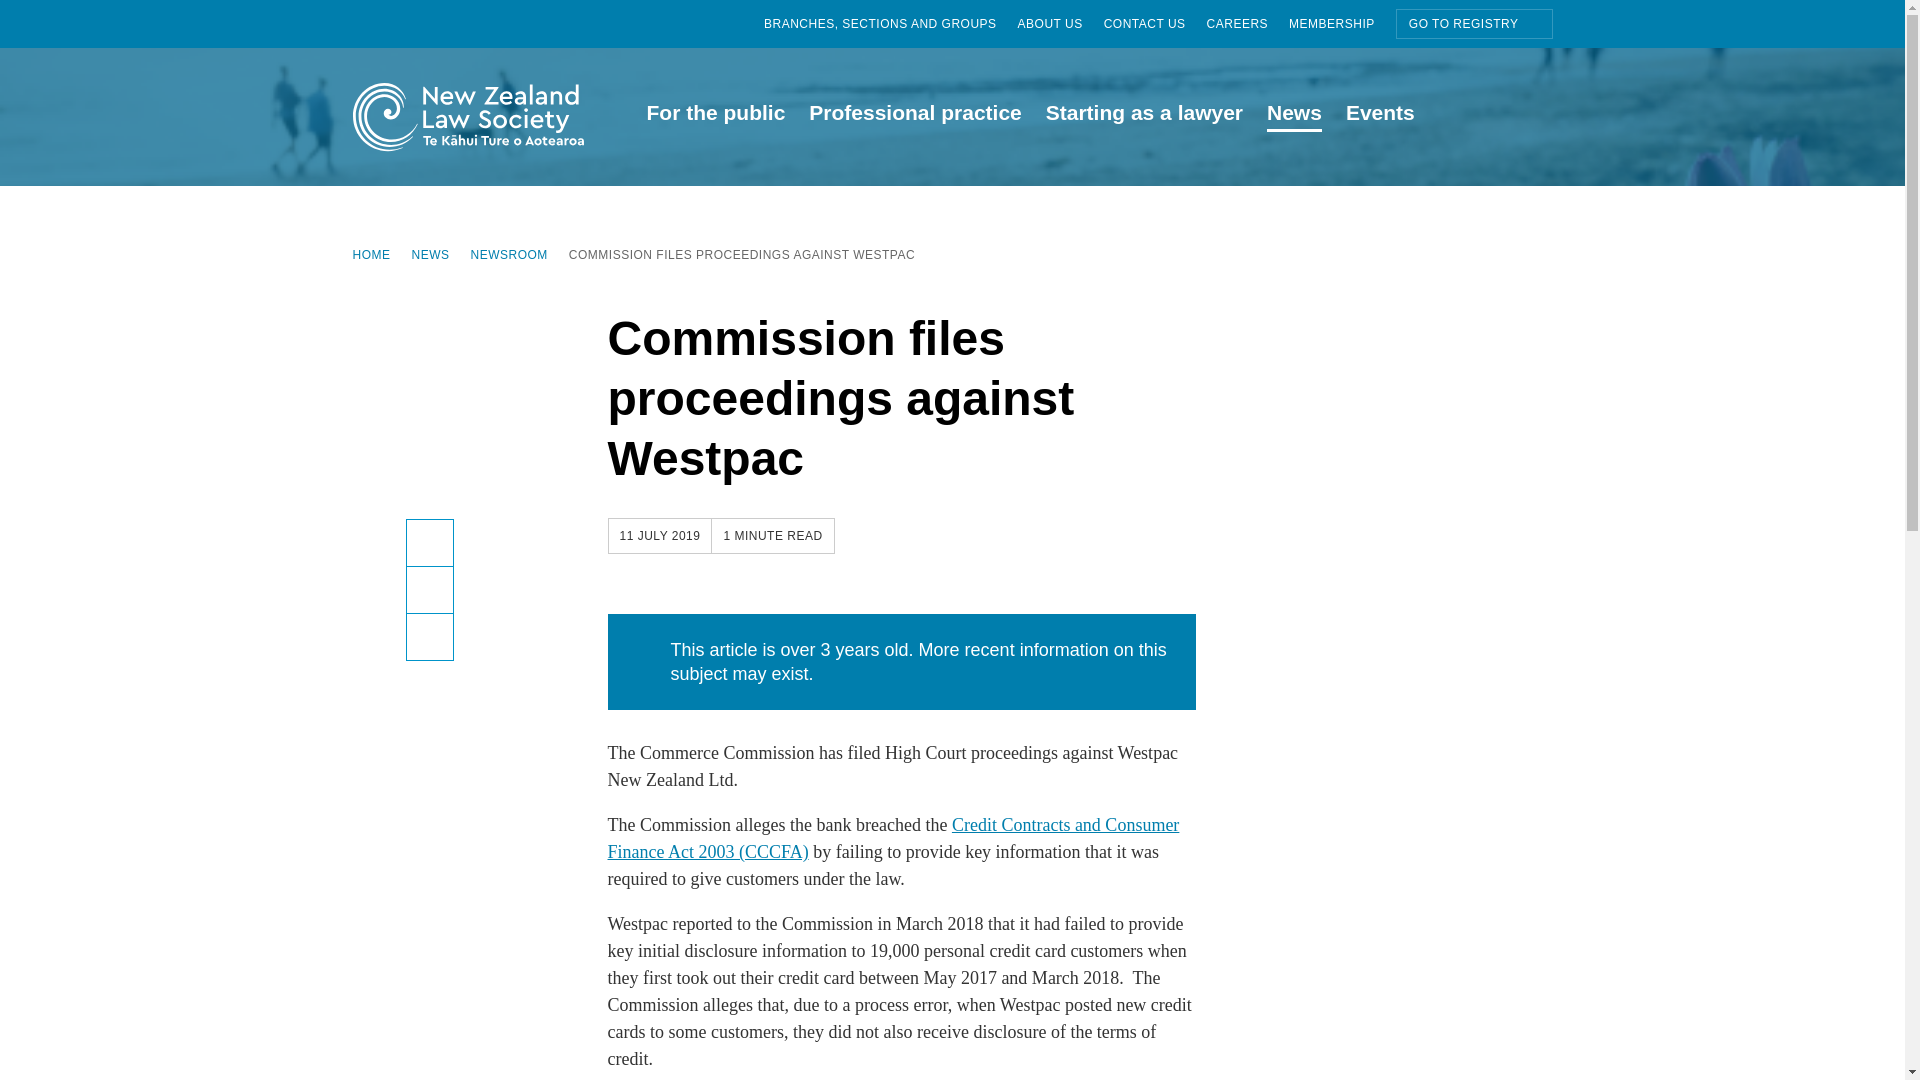 The width and height of the screenshot is (1920, 1080). Describe the element at coordinates (1342, 24) in the screenshot. I see `MEMBERSHIP` at that location.